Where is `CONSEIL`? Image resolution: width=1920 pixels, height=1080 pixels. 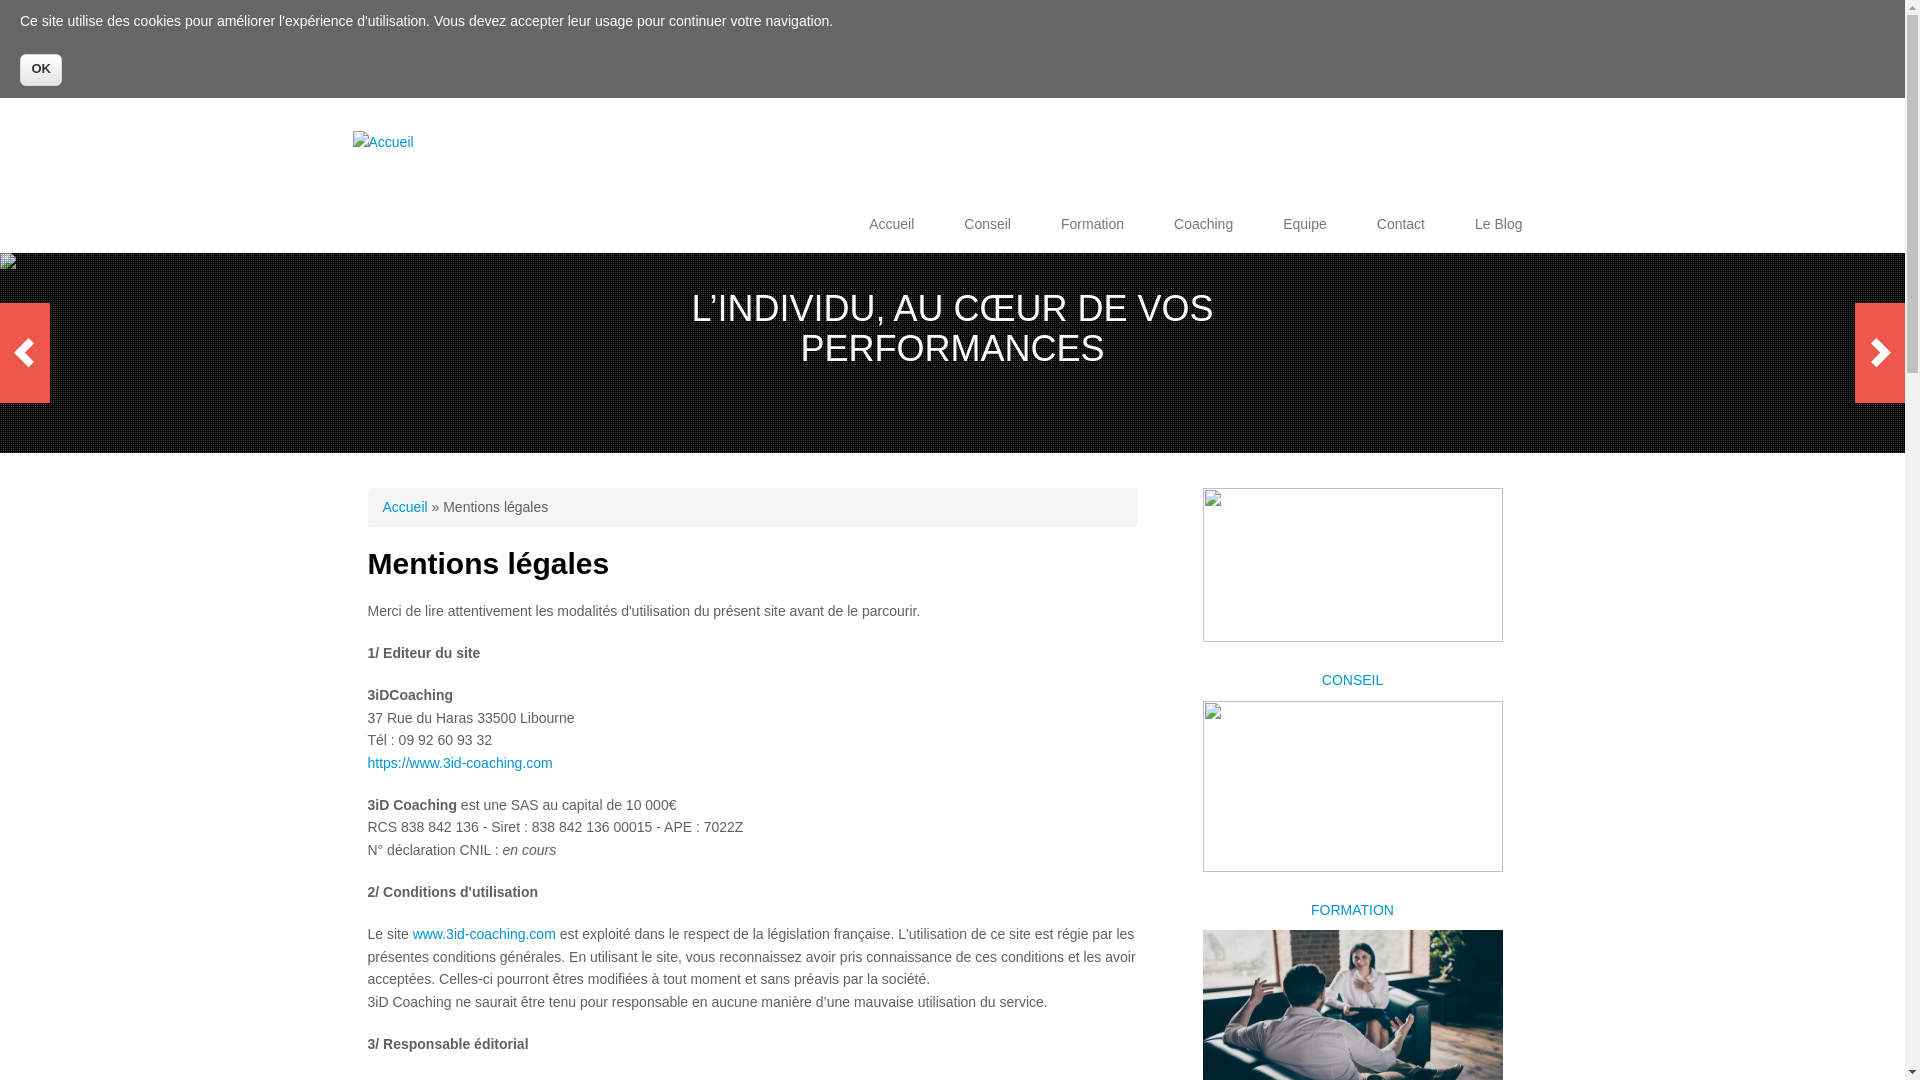 CONSEIL is located at coordinates (1352, 676).